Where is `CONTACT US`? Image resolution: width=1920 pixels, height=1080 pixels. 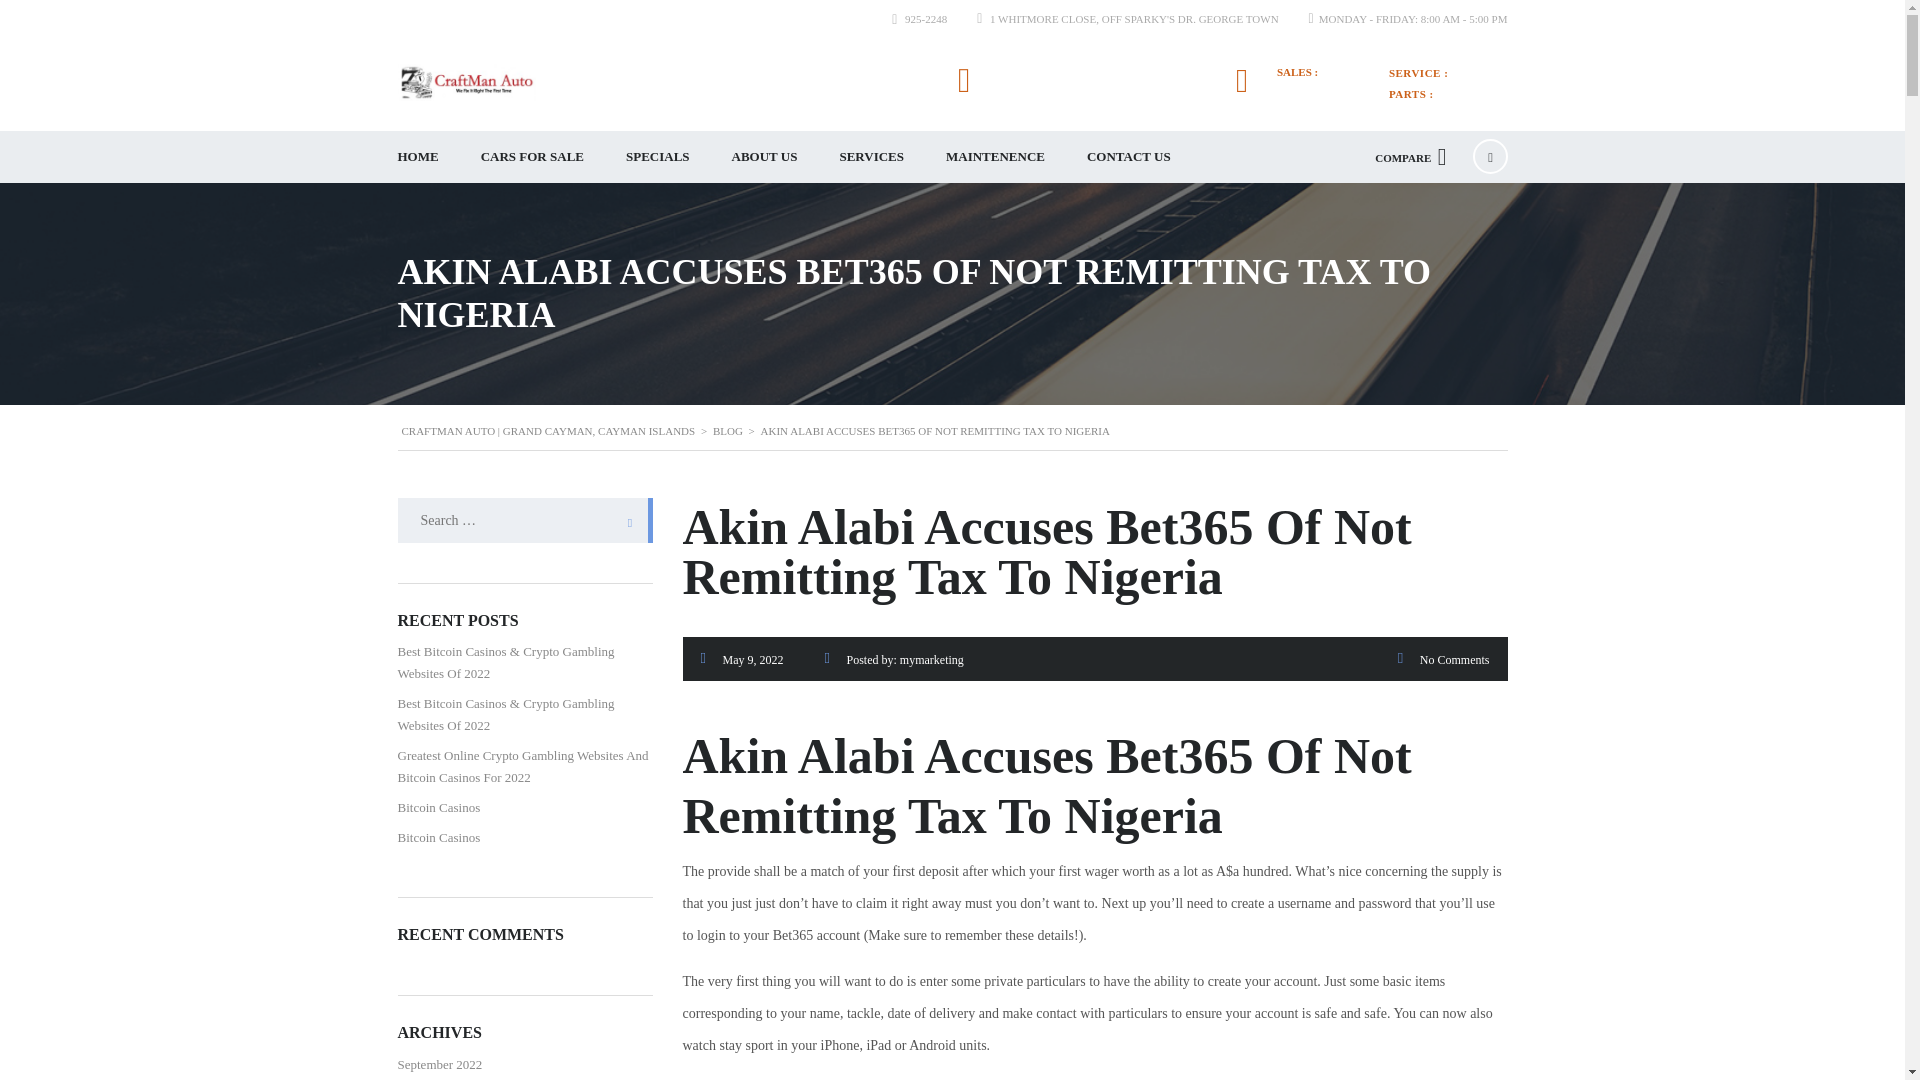
CONTACT US is located at coordinates (1128, 156).